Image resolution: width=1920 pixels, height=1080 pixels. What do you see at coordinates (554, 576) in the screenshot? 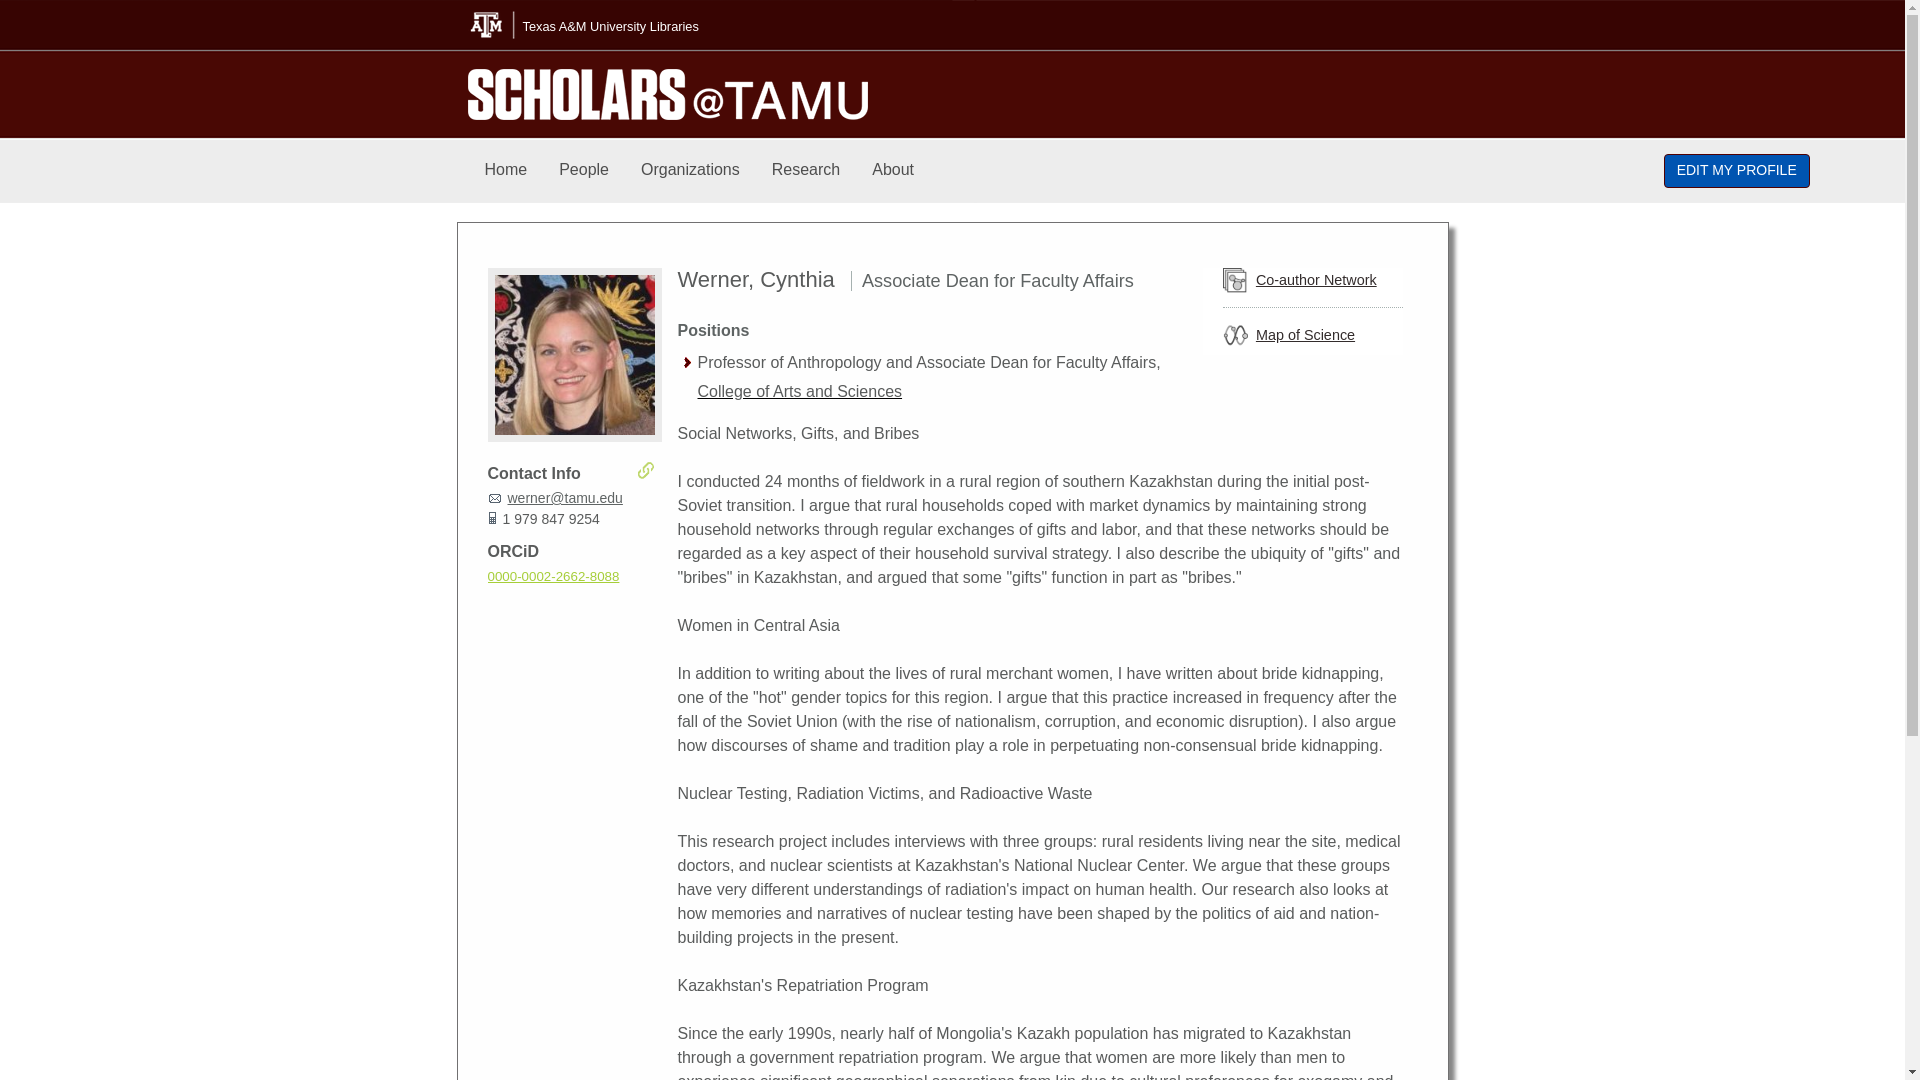
I see `0000-0002-2662-8088` at bounding box center [554, 576].